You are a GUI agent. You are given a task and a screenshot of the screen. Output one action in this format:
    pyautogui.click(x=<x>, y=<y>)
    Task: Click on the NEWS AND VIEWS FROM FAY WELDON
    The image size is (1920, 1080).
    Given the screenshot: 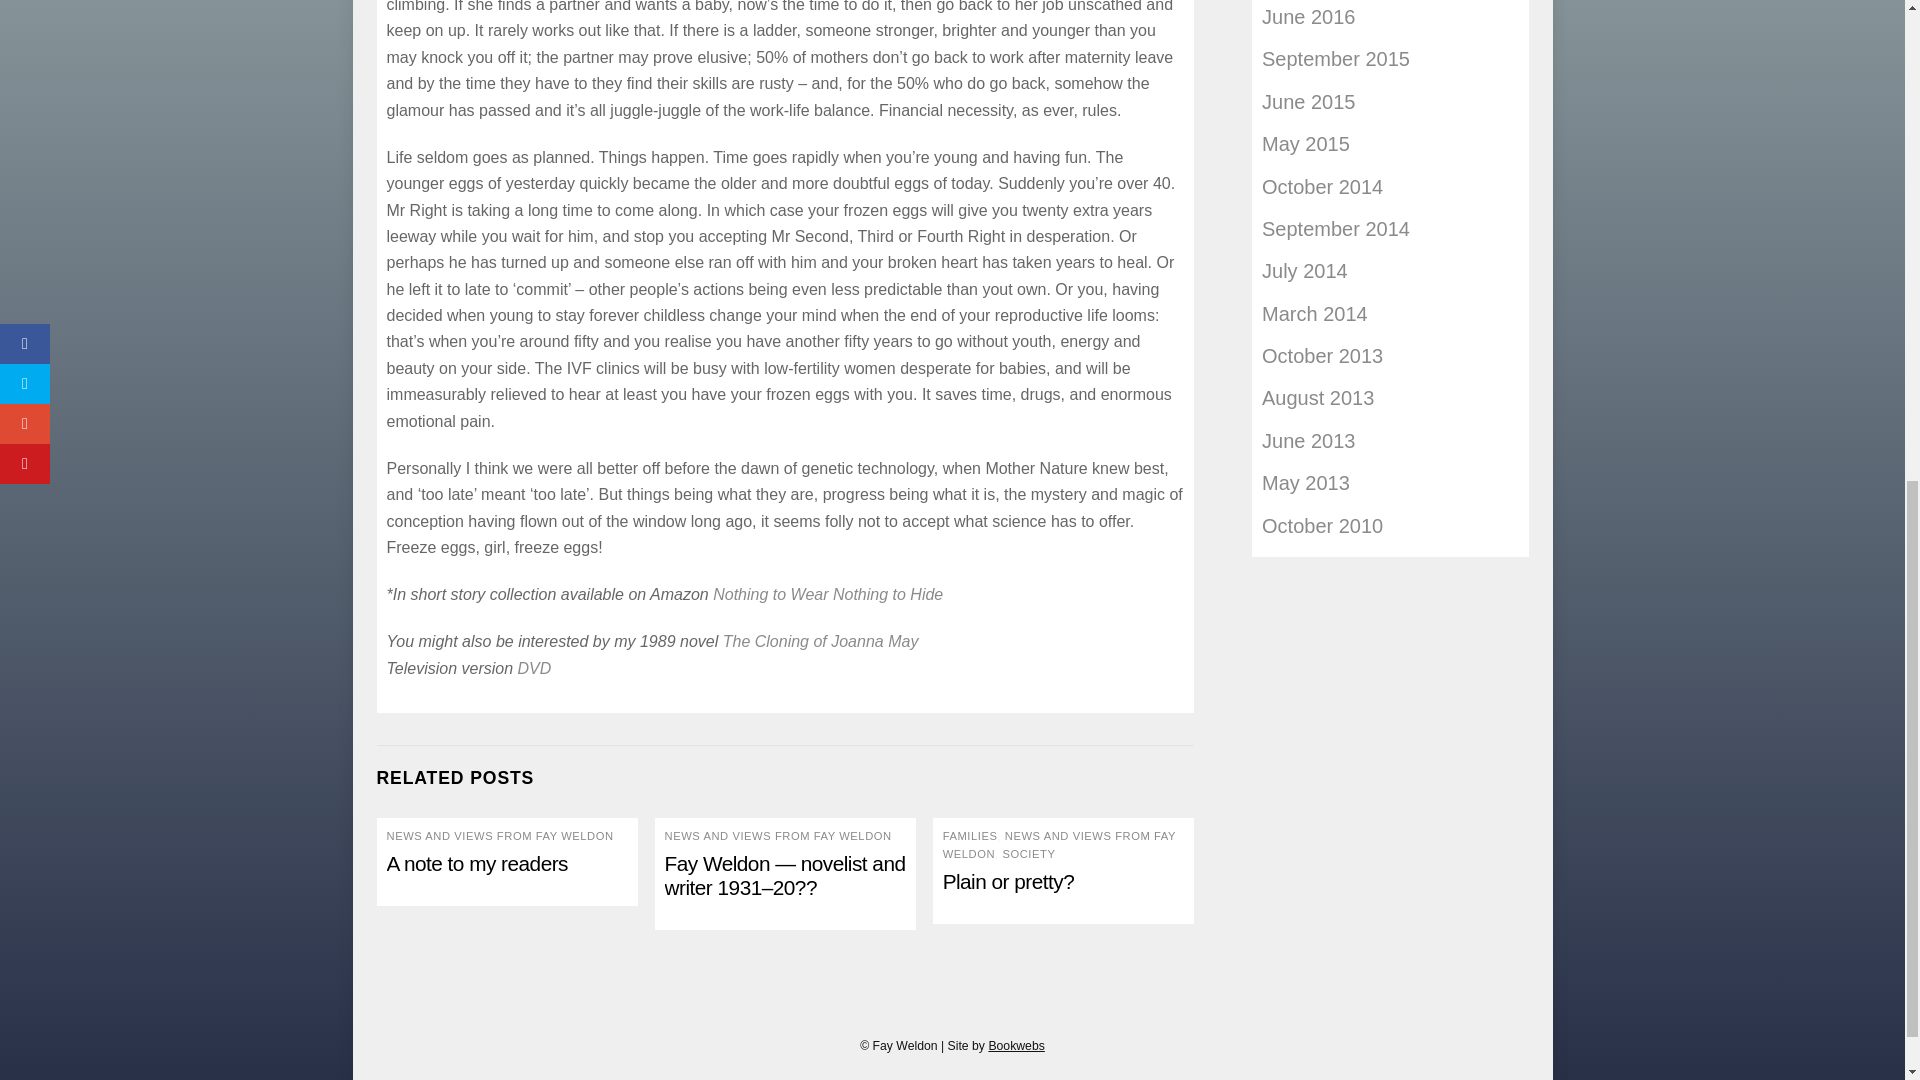 What is the action you would take?
    pyautogui.click(x=498, y=836)
    